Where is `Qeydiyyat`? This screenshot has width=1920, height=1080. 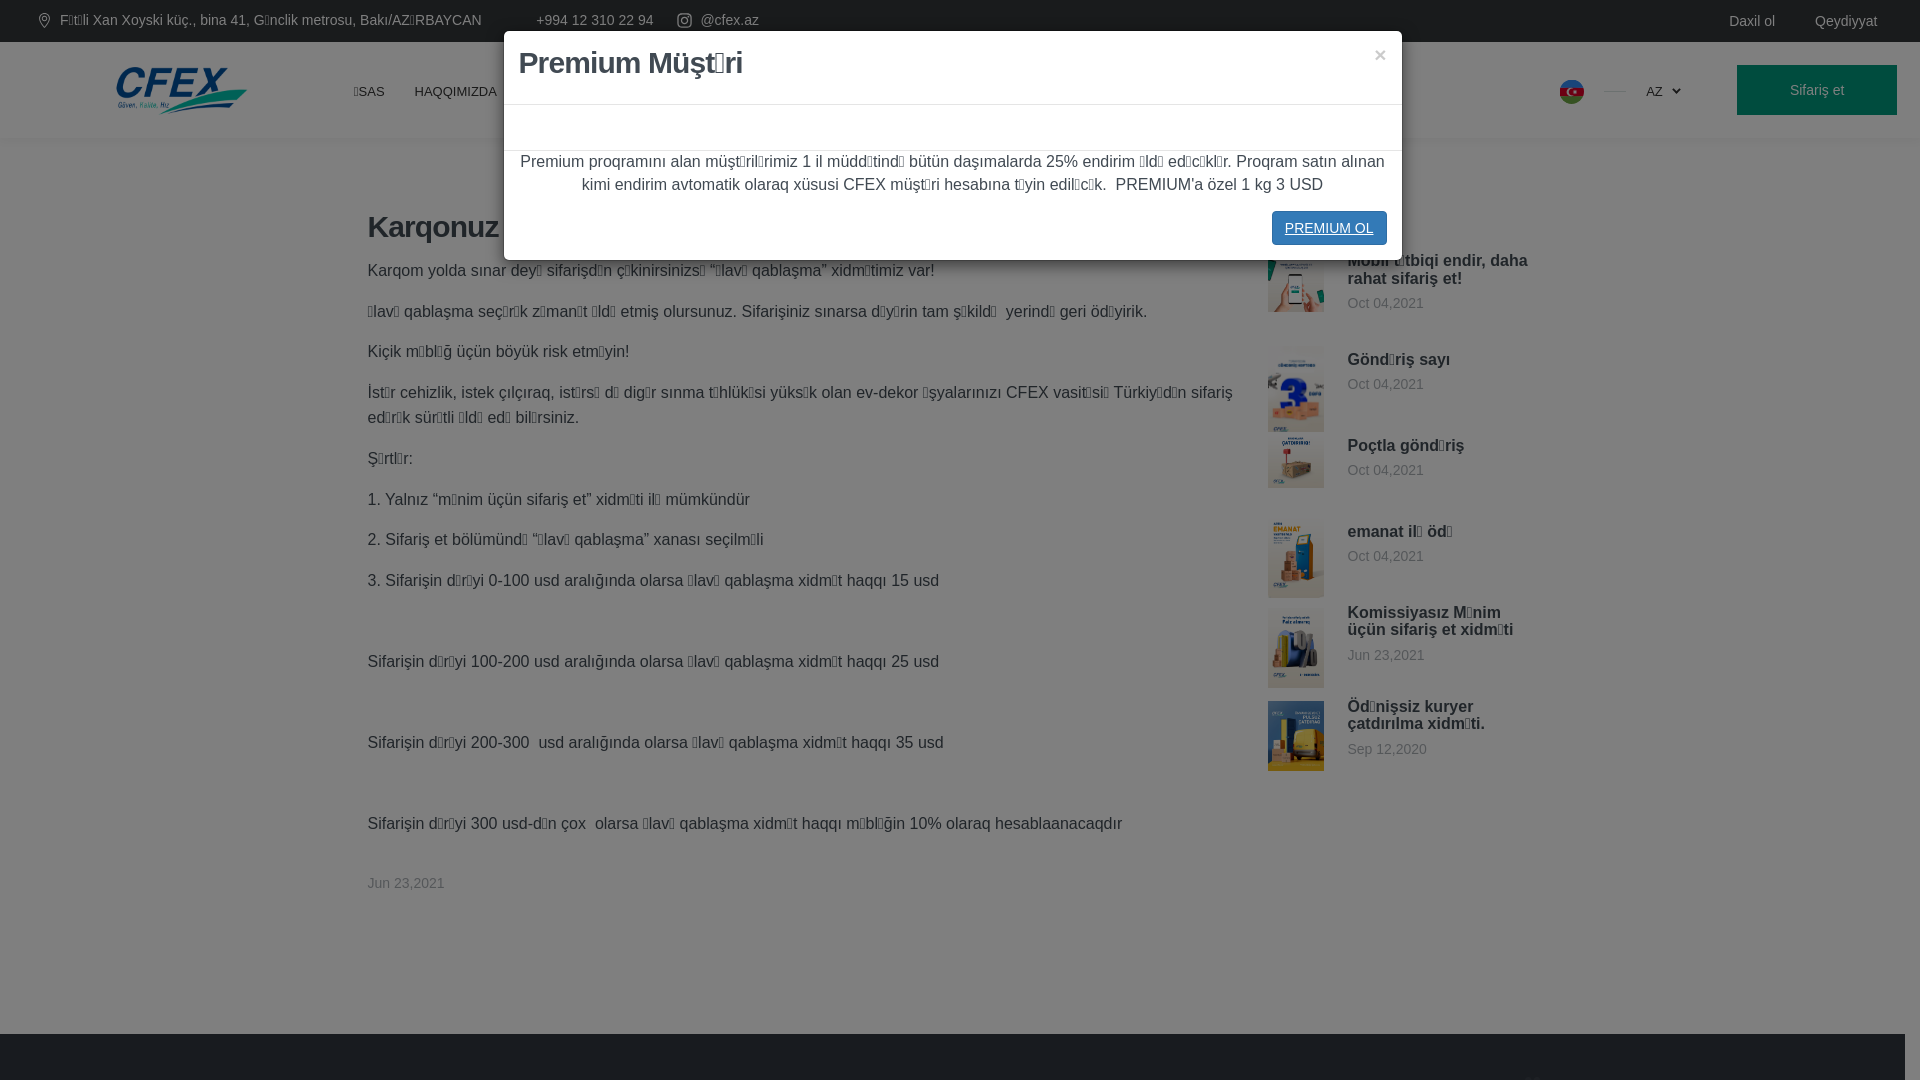
Qeydiyyat is located at coordinates (1846, 21).